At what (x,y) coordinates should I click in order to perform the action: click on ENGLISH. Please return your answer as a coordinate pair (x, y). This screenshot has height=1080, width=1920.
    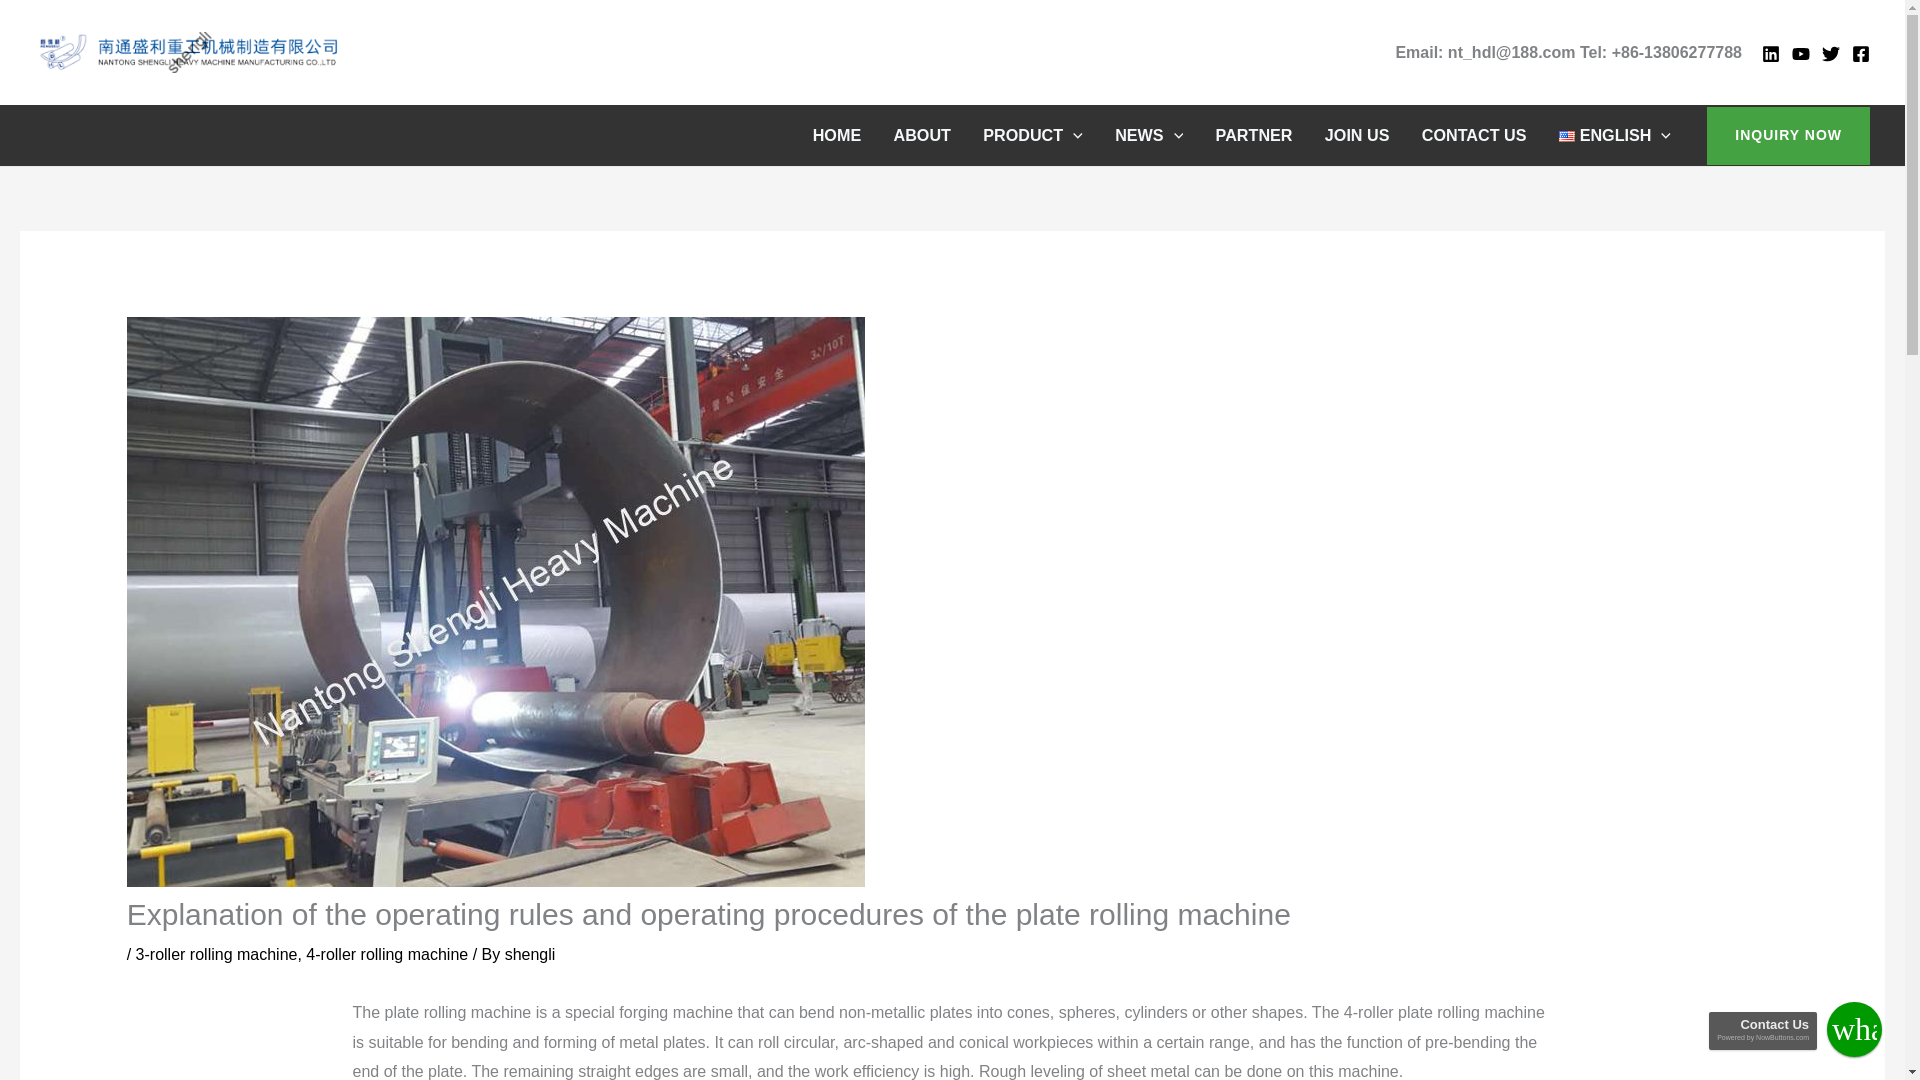
    Looking at the image, I should click on (1615, 134).